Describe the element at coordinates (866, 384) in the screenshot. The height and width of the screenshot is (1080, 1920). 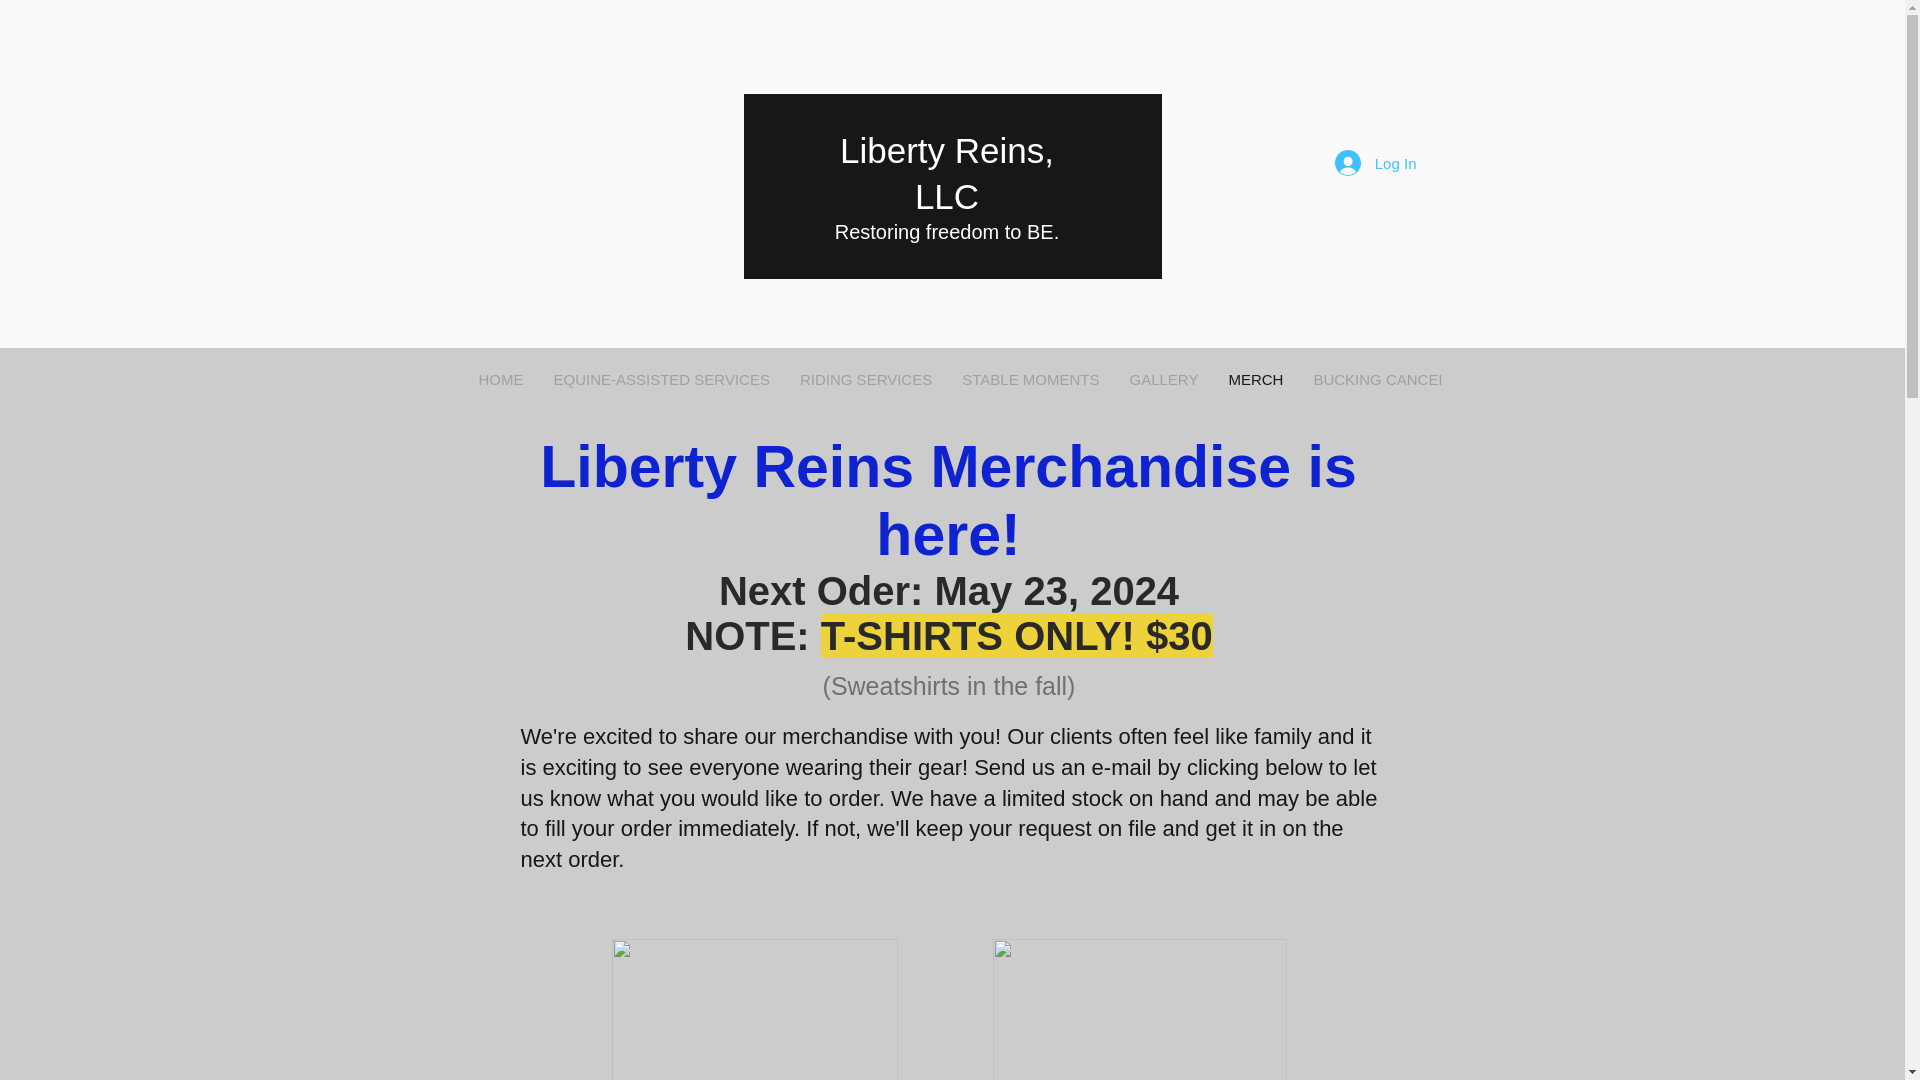
I see `RIDING SERVICES` at that location.